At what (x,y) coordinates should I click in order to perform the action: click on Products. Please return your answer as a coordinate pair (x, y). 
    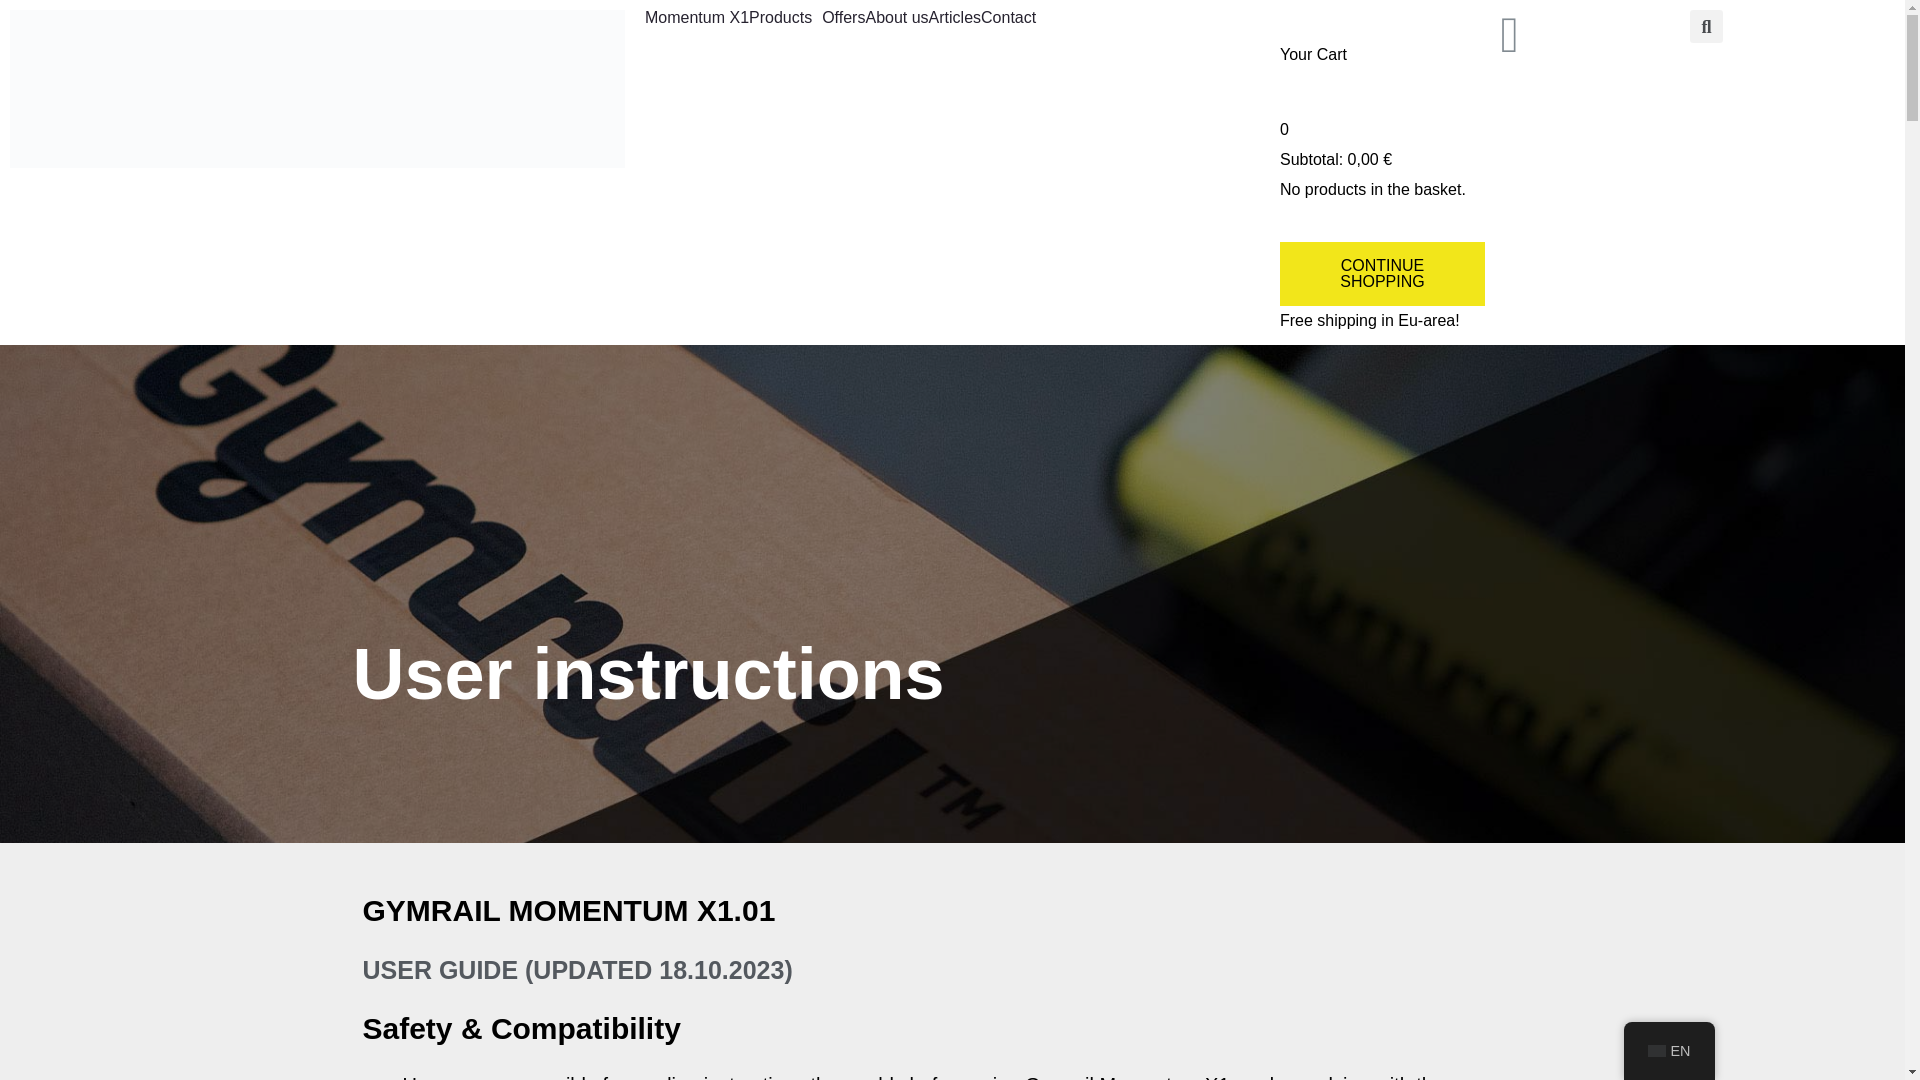
    Looking at the image, I should click on (784, 17).